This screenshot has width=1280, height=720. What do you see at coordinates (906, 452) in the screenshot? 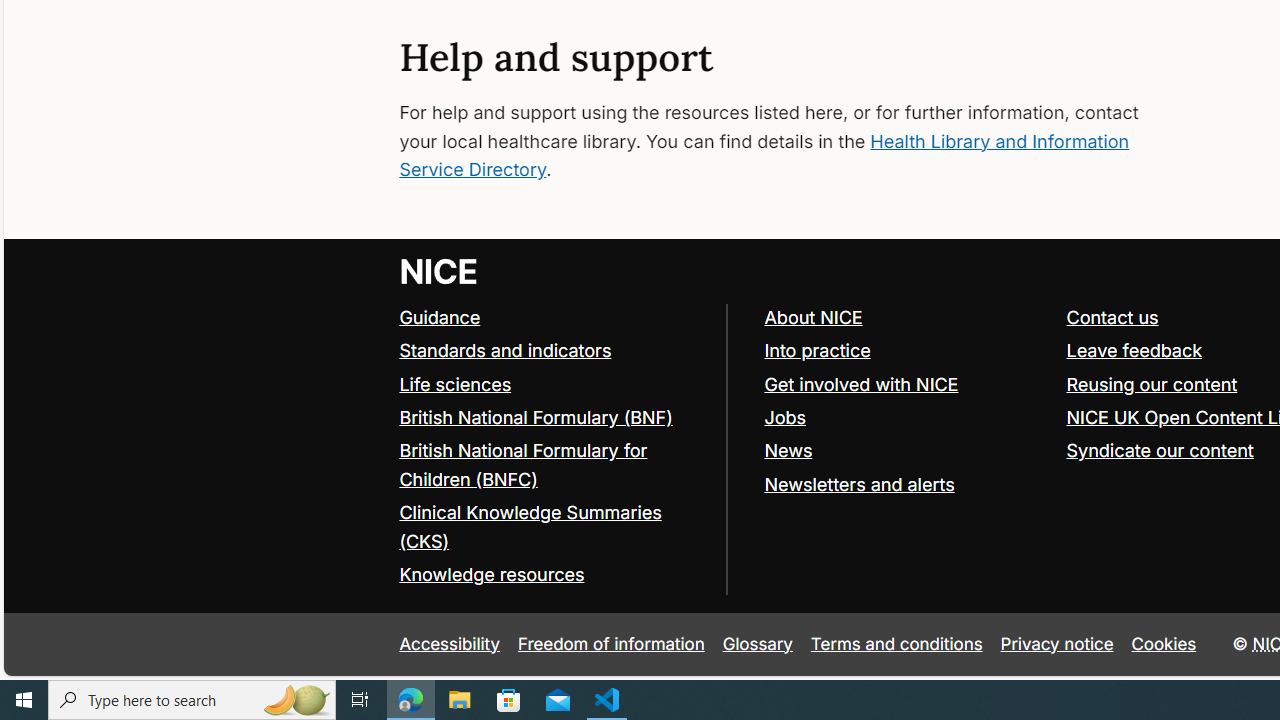
I see `News` at bounding box center [906, 452].